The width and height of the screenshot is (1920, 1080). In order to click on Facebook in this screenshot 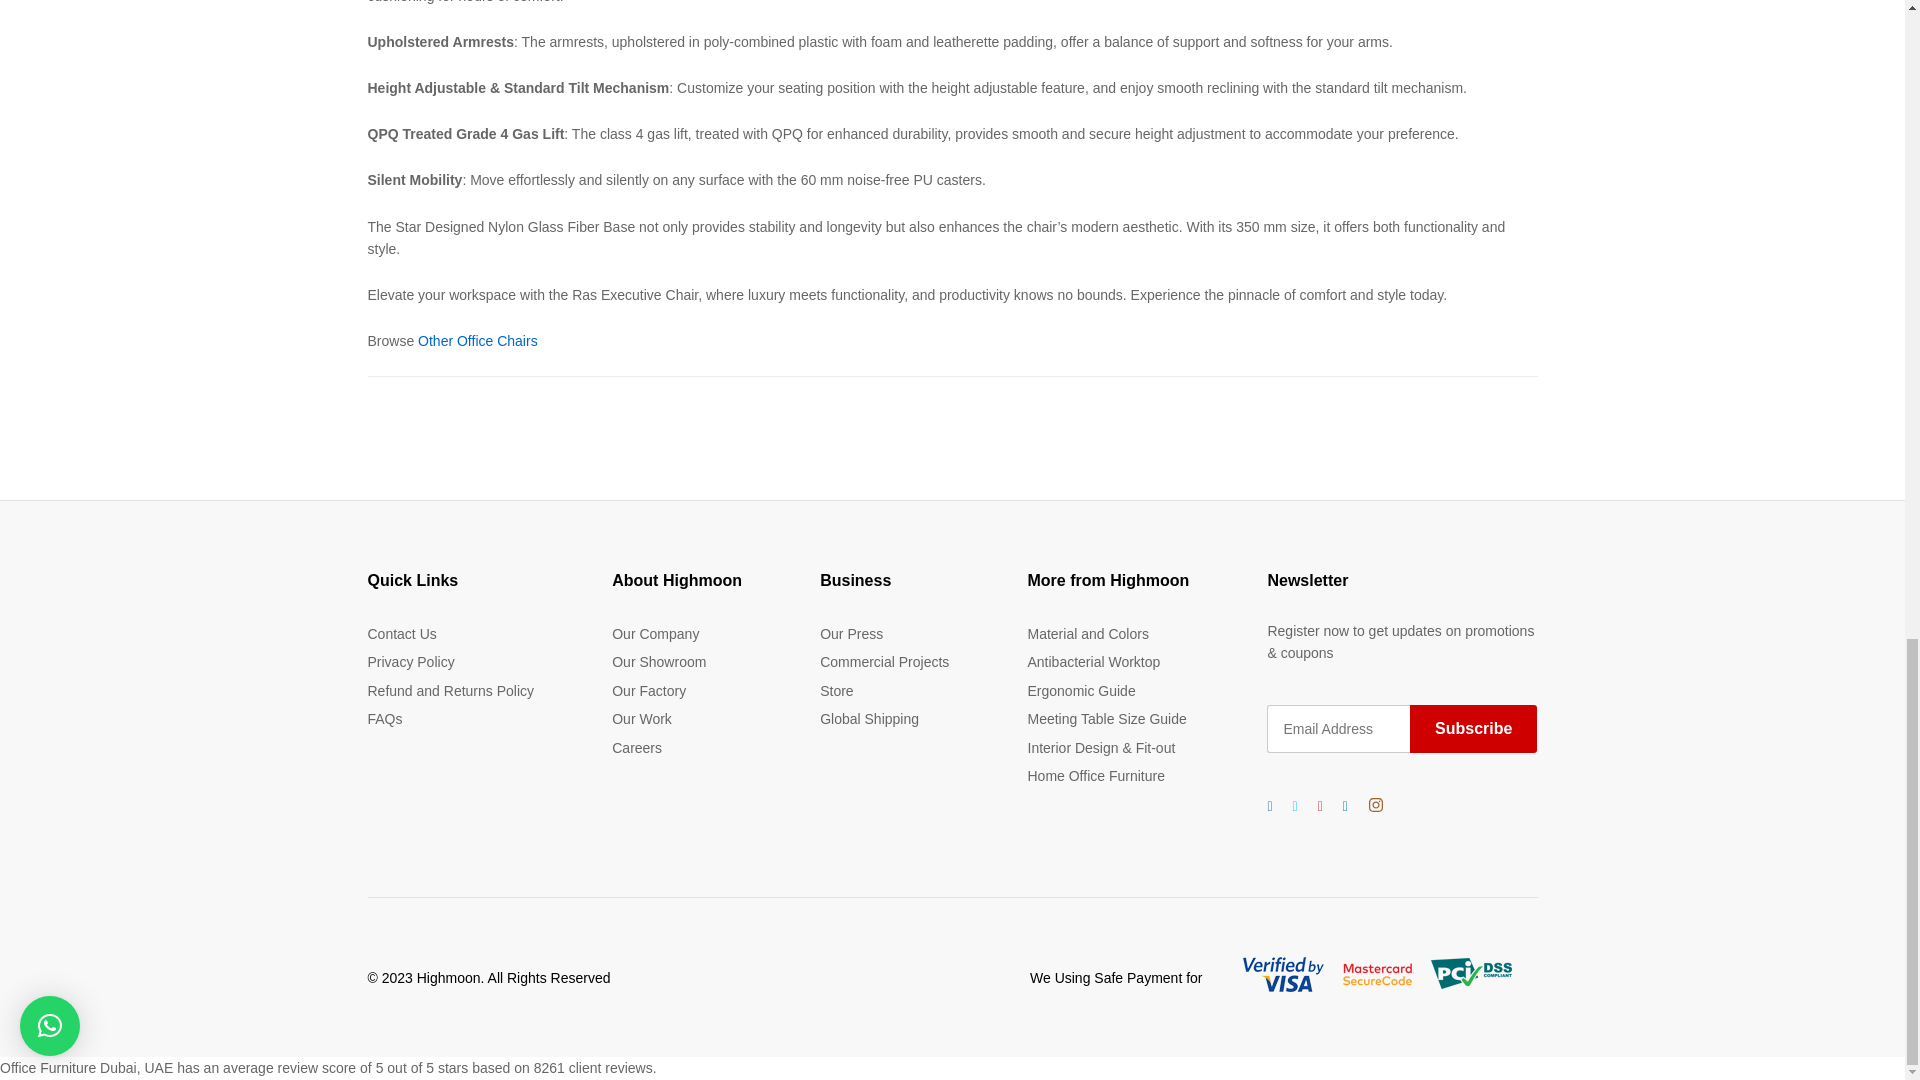, I will do `click(1270, 805)`.